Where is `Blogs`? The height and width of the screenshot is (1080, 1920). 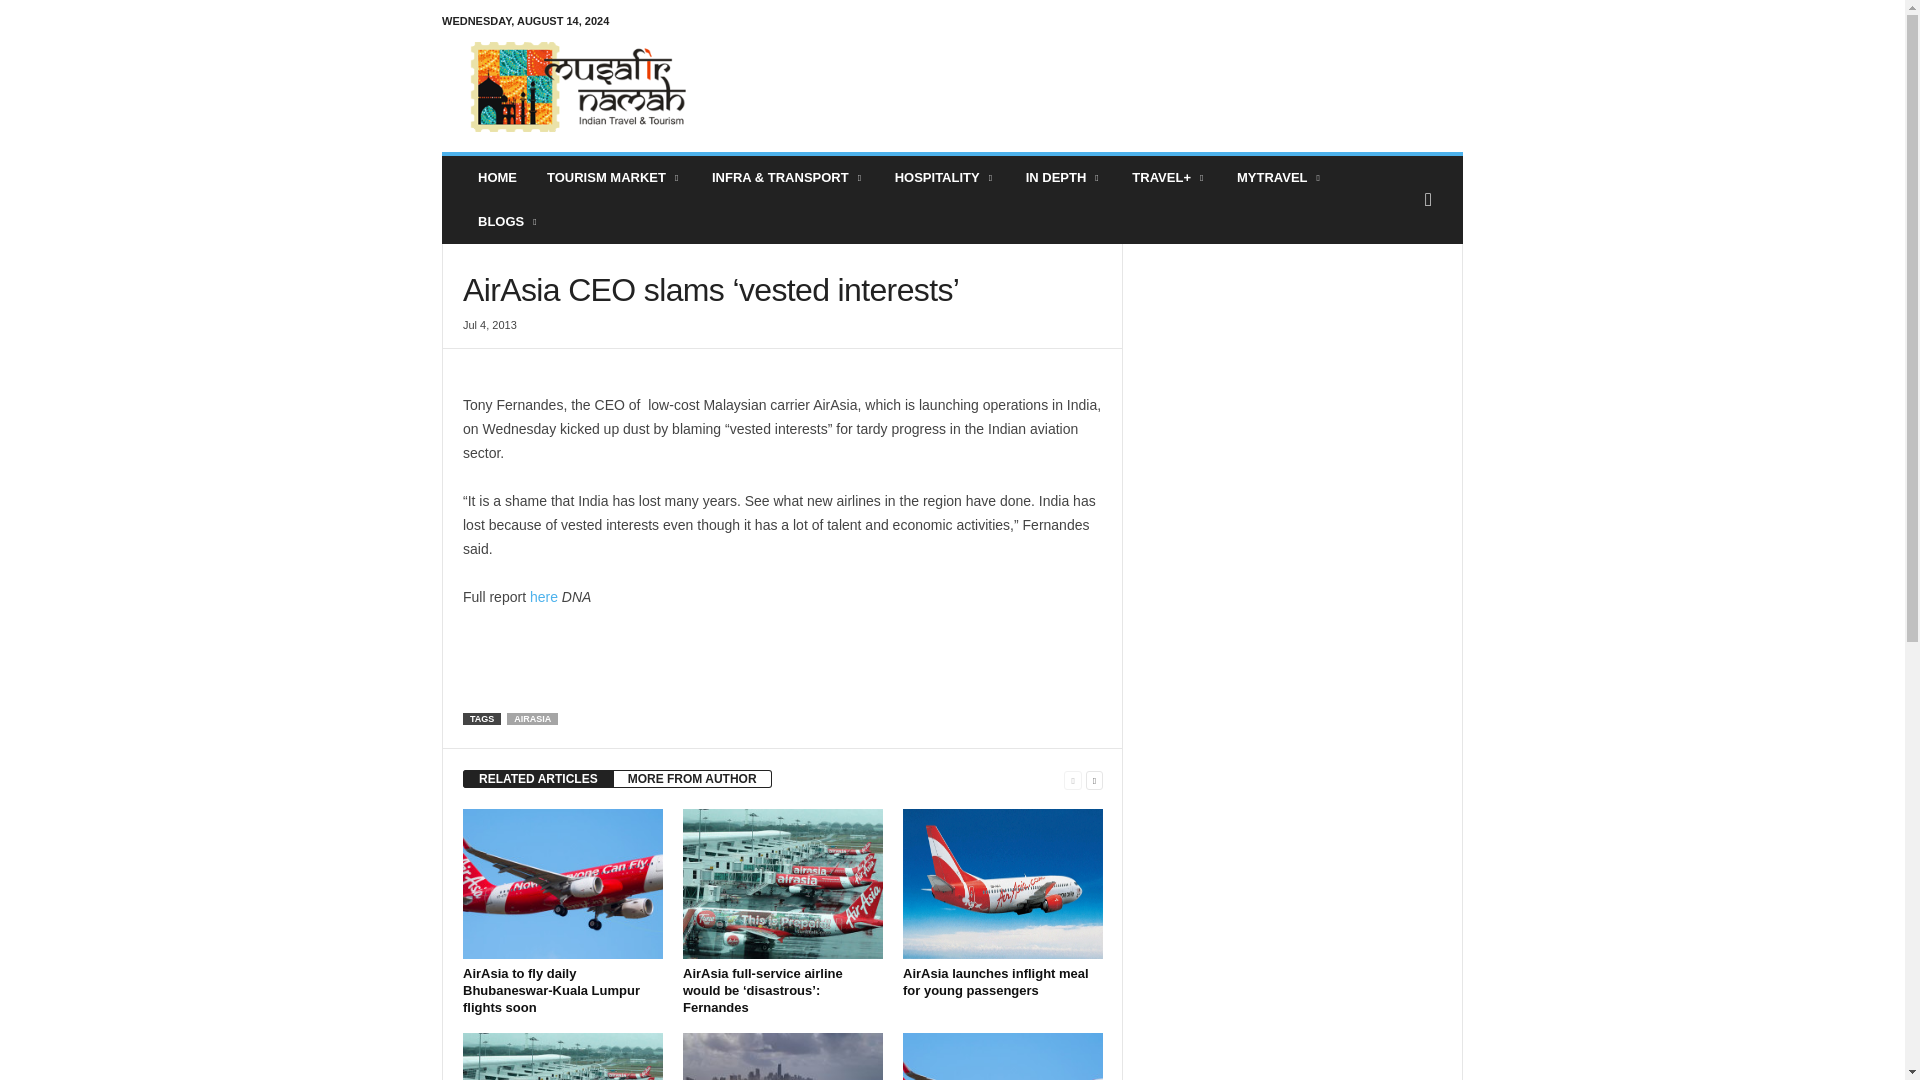
Blogs is located at coordinates (508, 222).